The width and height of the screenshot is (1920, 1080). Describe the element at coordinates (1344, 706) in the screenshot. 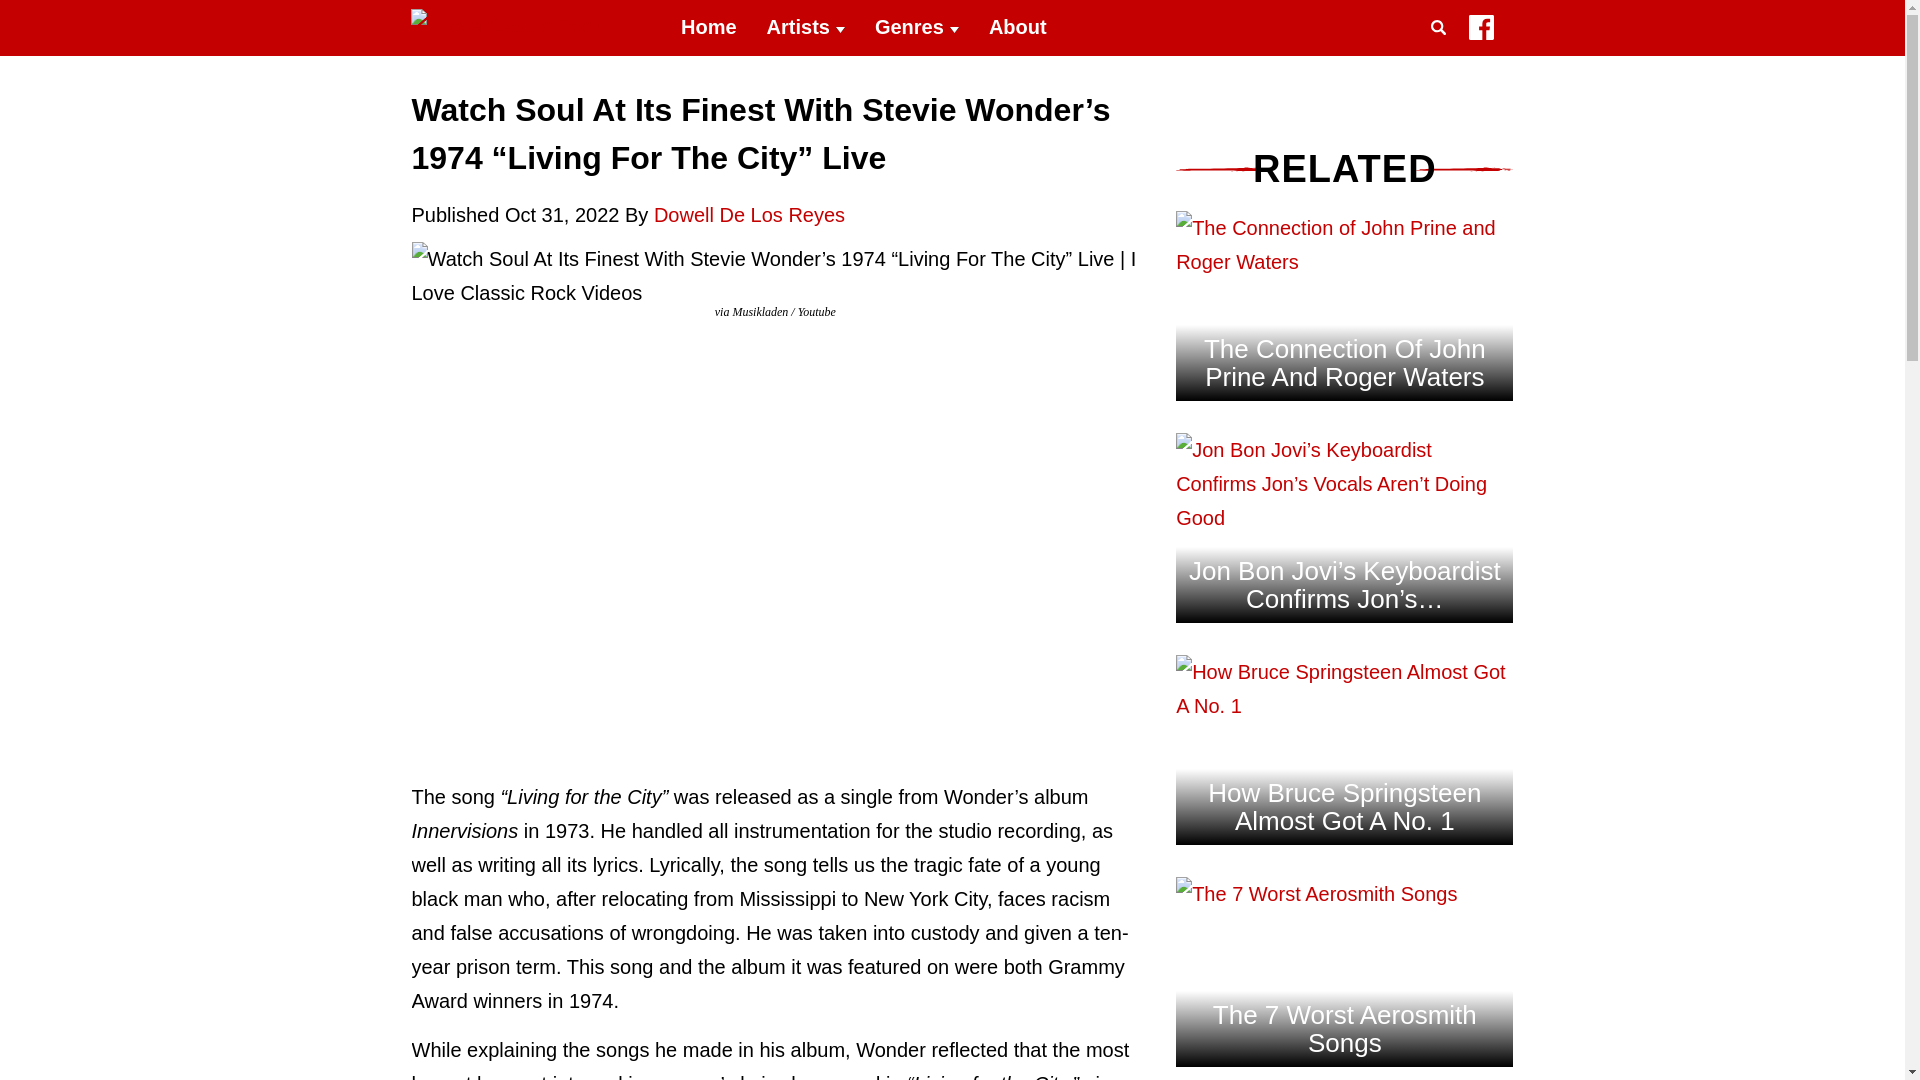

I see `How Bruce Springsteen Almost Got A No. 1` at that location.